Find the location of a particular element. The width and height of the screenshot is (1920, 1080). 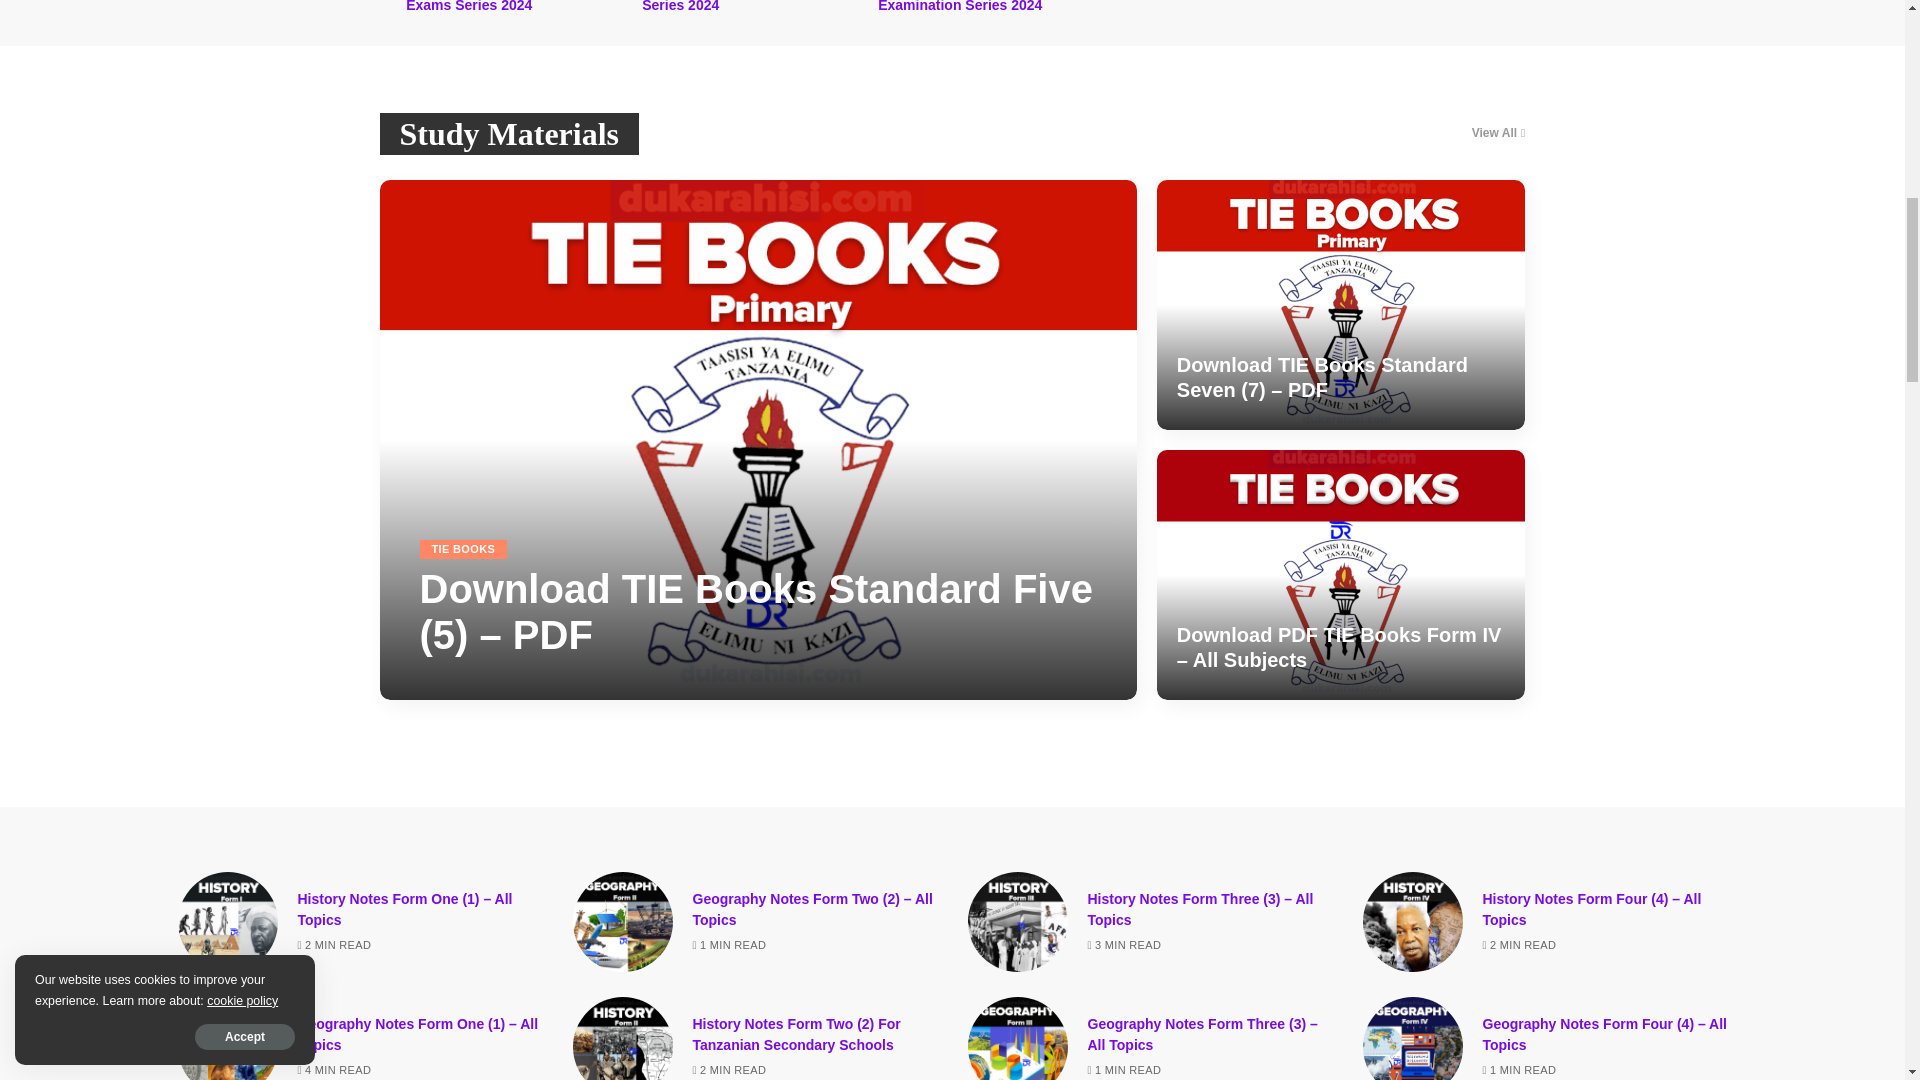

Study Materials is located at coordinates (510, 134).